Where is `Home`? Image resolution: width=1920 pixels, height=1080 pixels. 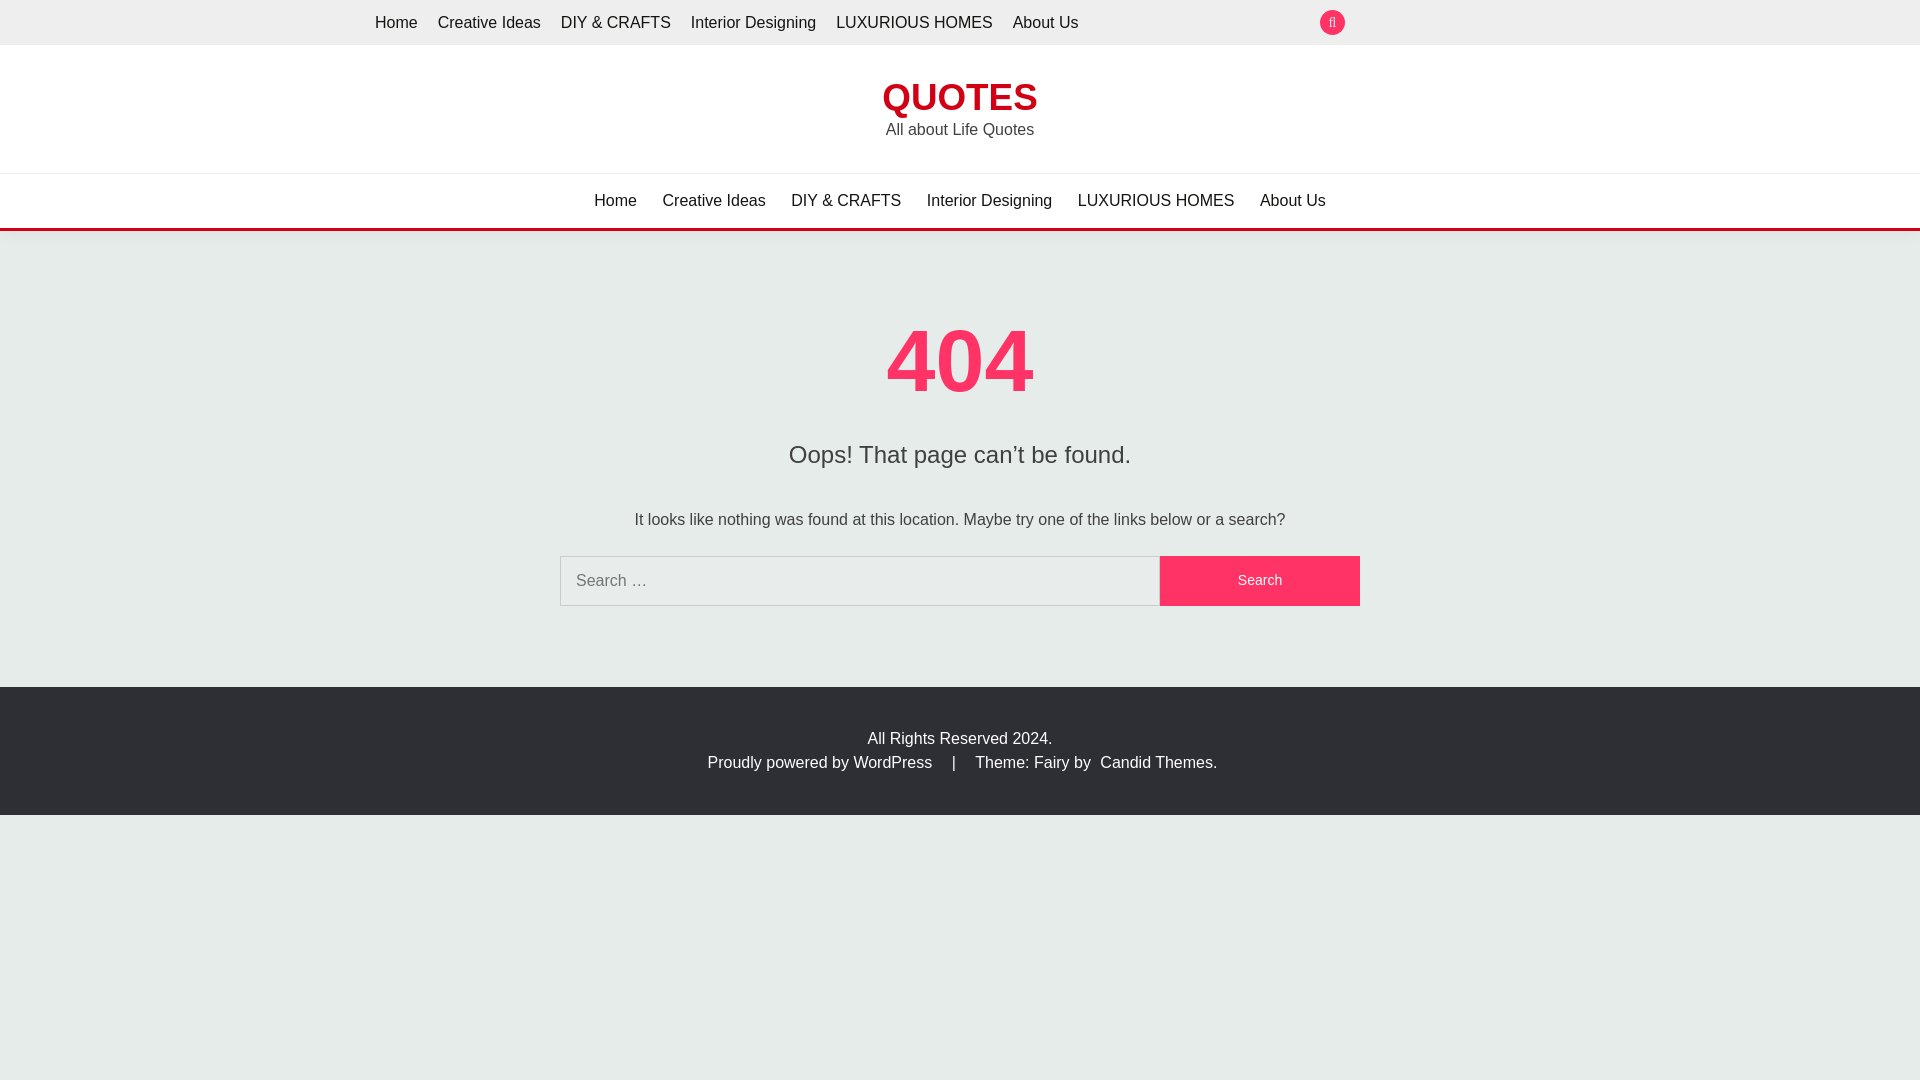 Home is located at coordinates (396, 22).